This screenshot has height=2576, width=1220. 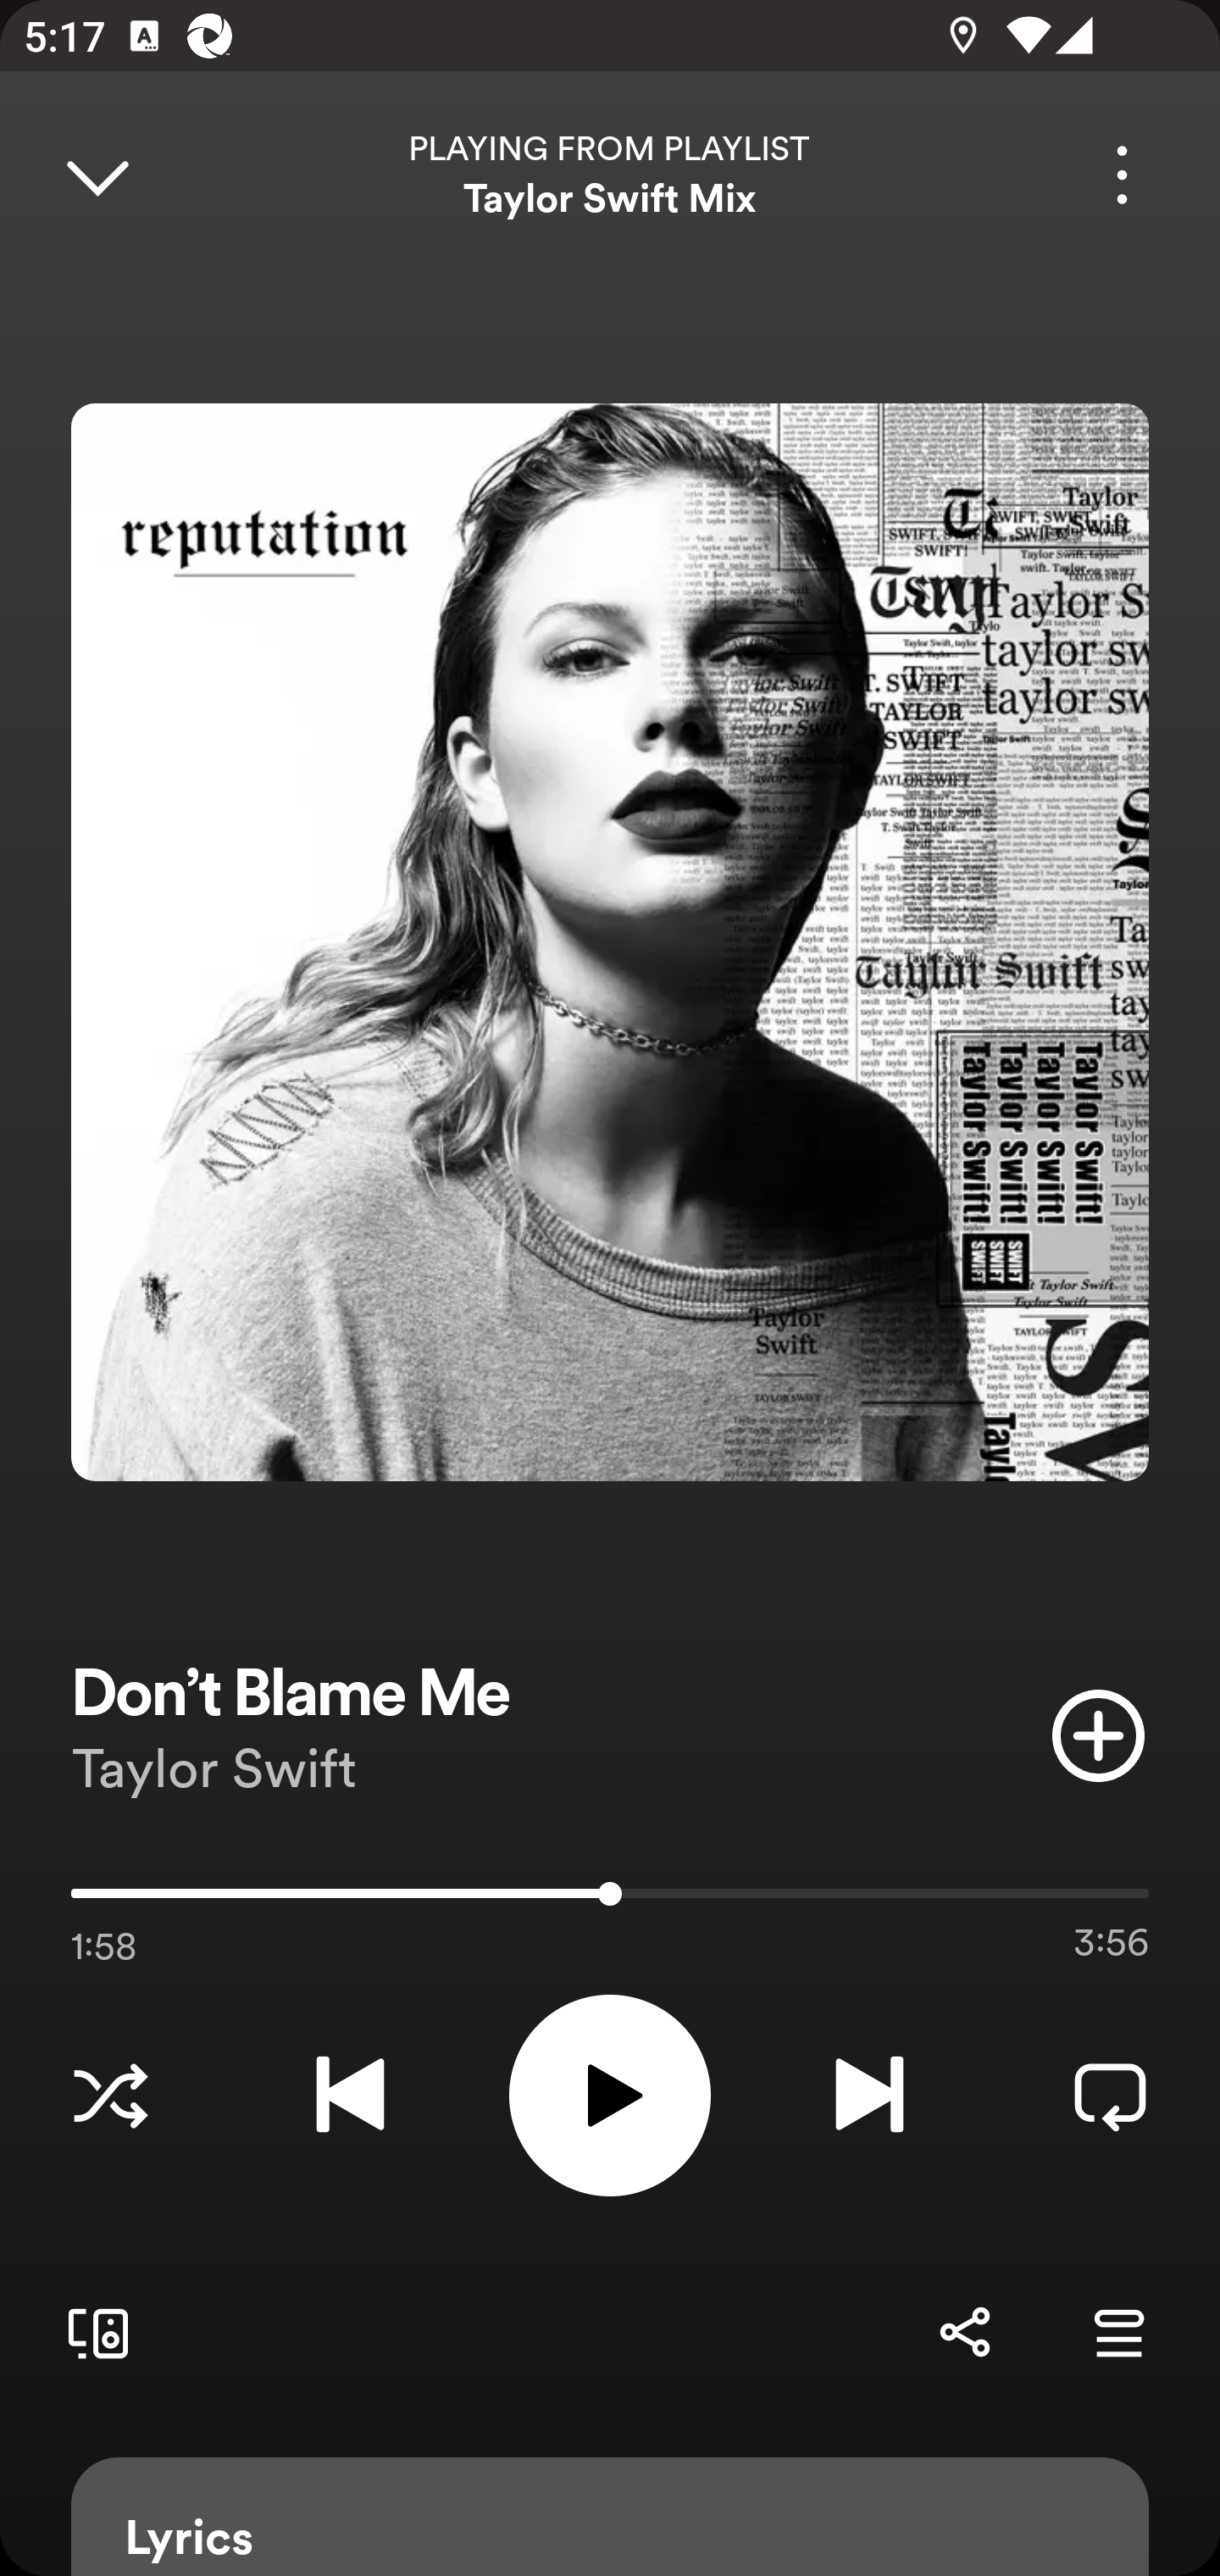 What do you see at coordinates (91, 2332) in the screenshot?
I see `Connect to a device. Opens the devices menu` at bounding box center [91, 2332].